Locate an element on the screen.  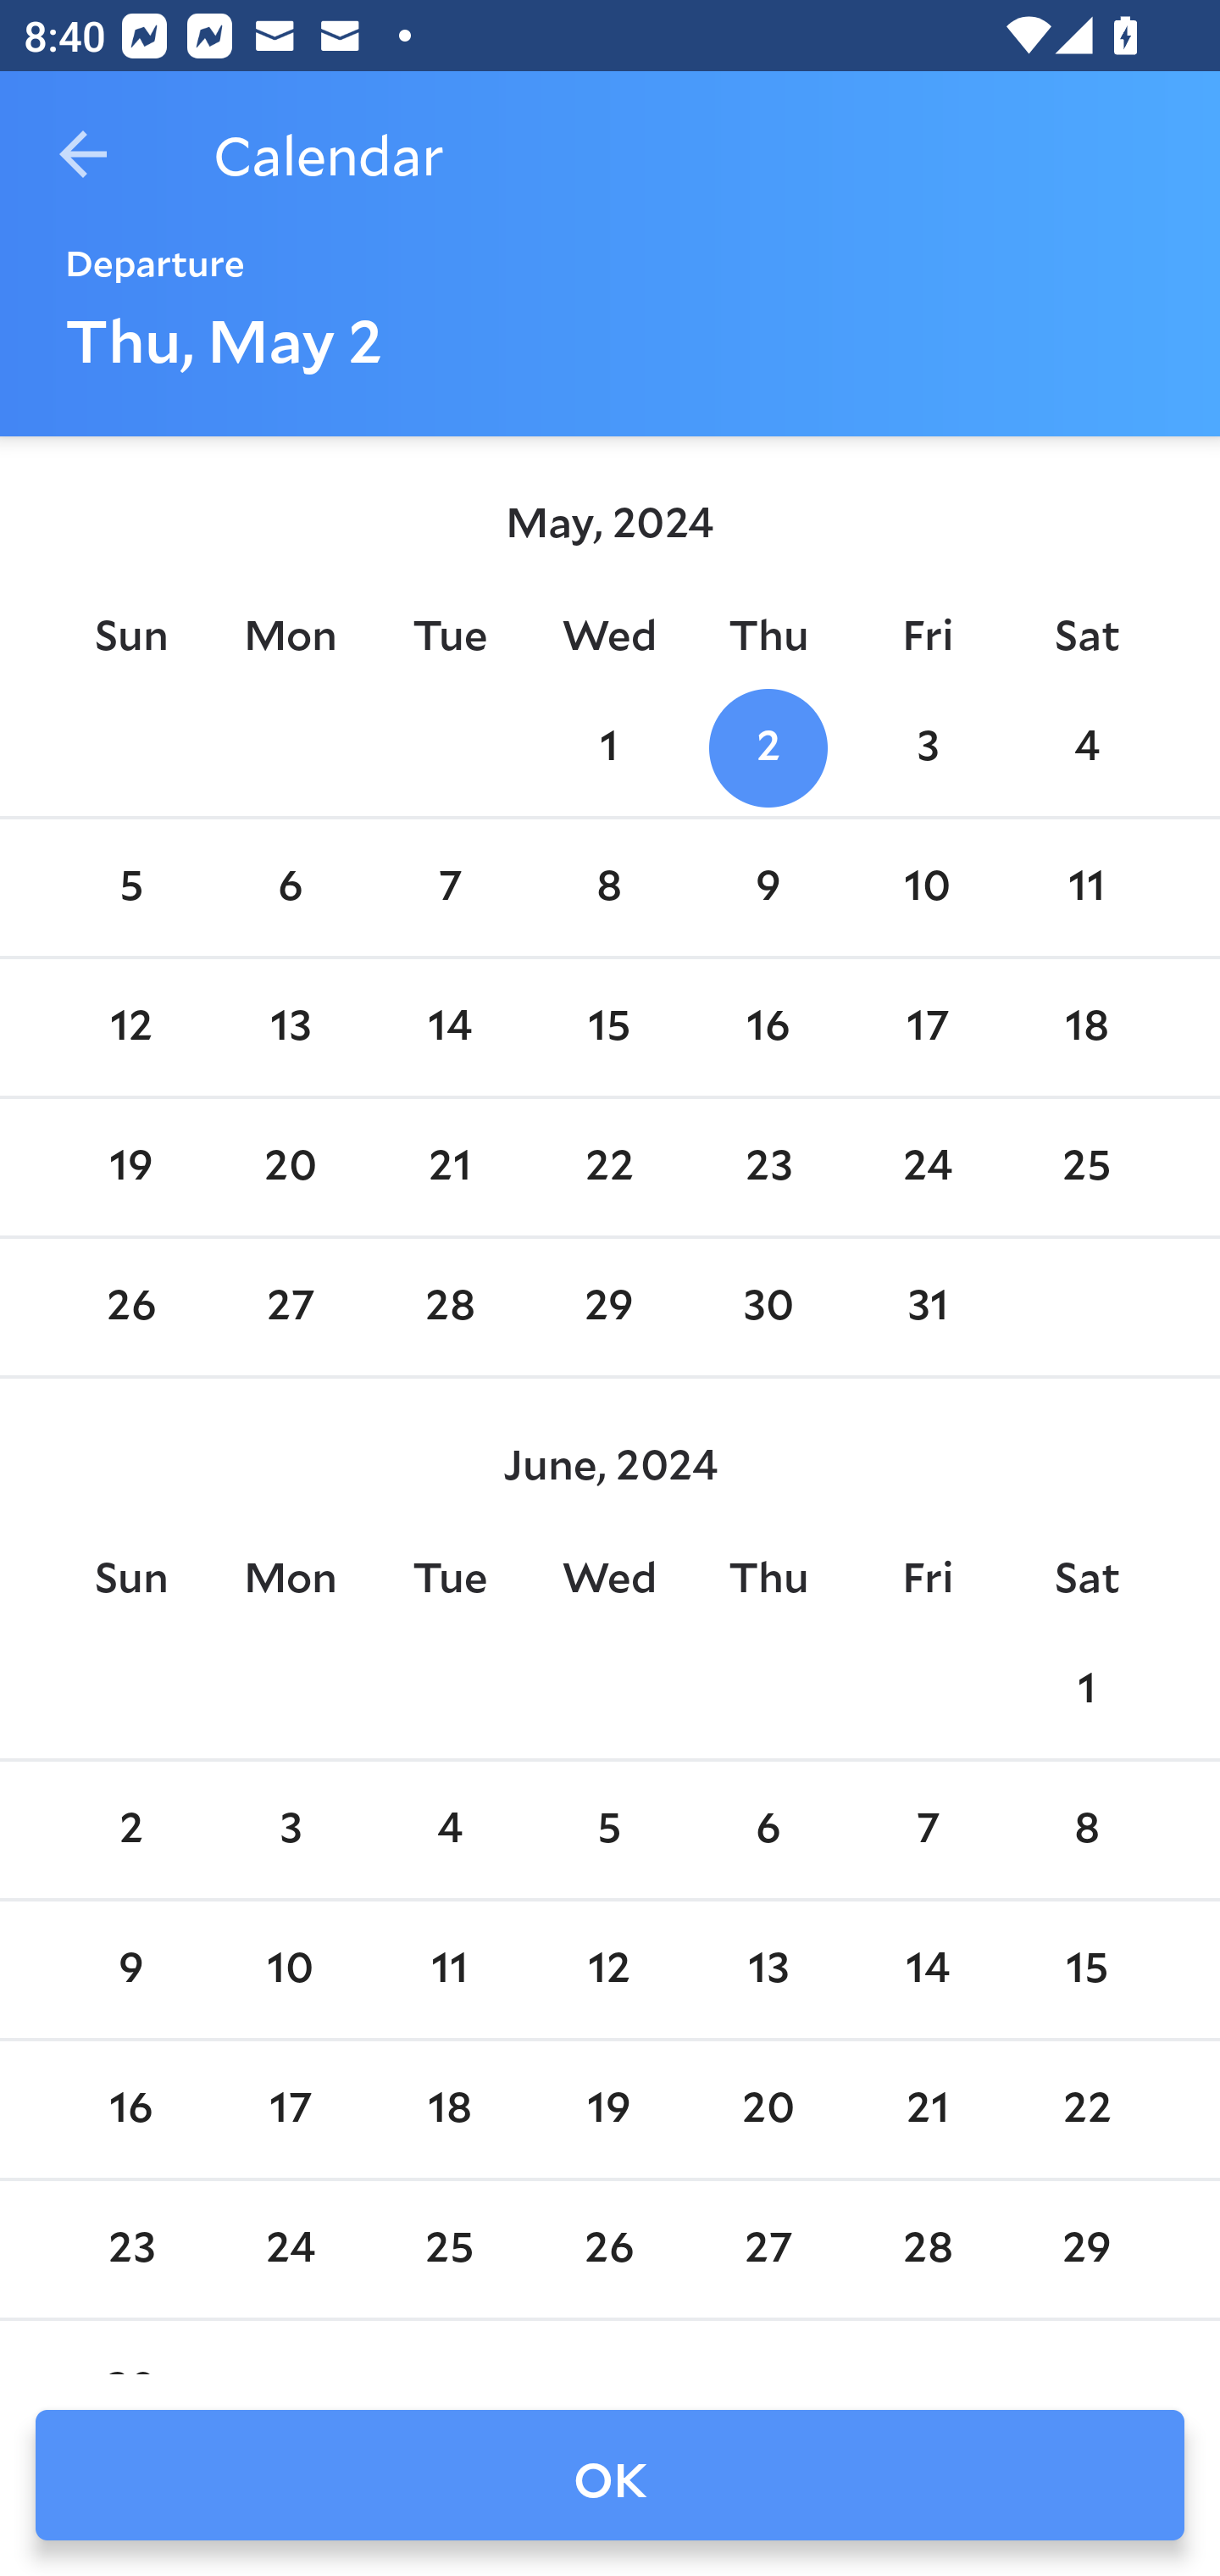
8 is located at coordinates (609, 888).